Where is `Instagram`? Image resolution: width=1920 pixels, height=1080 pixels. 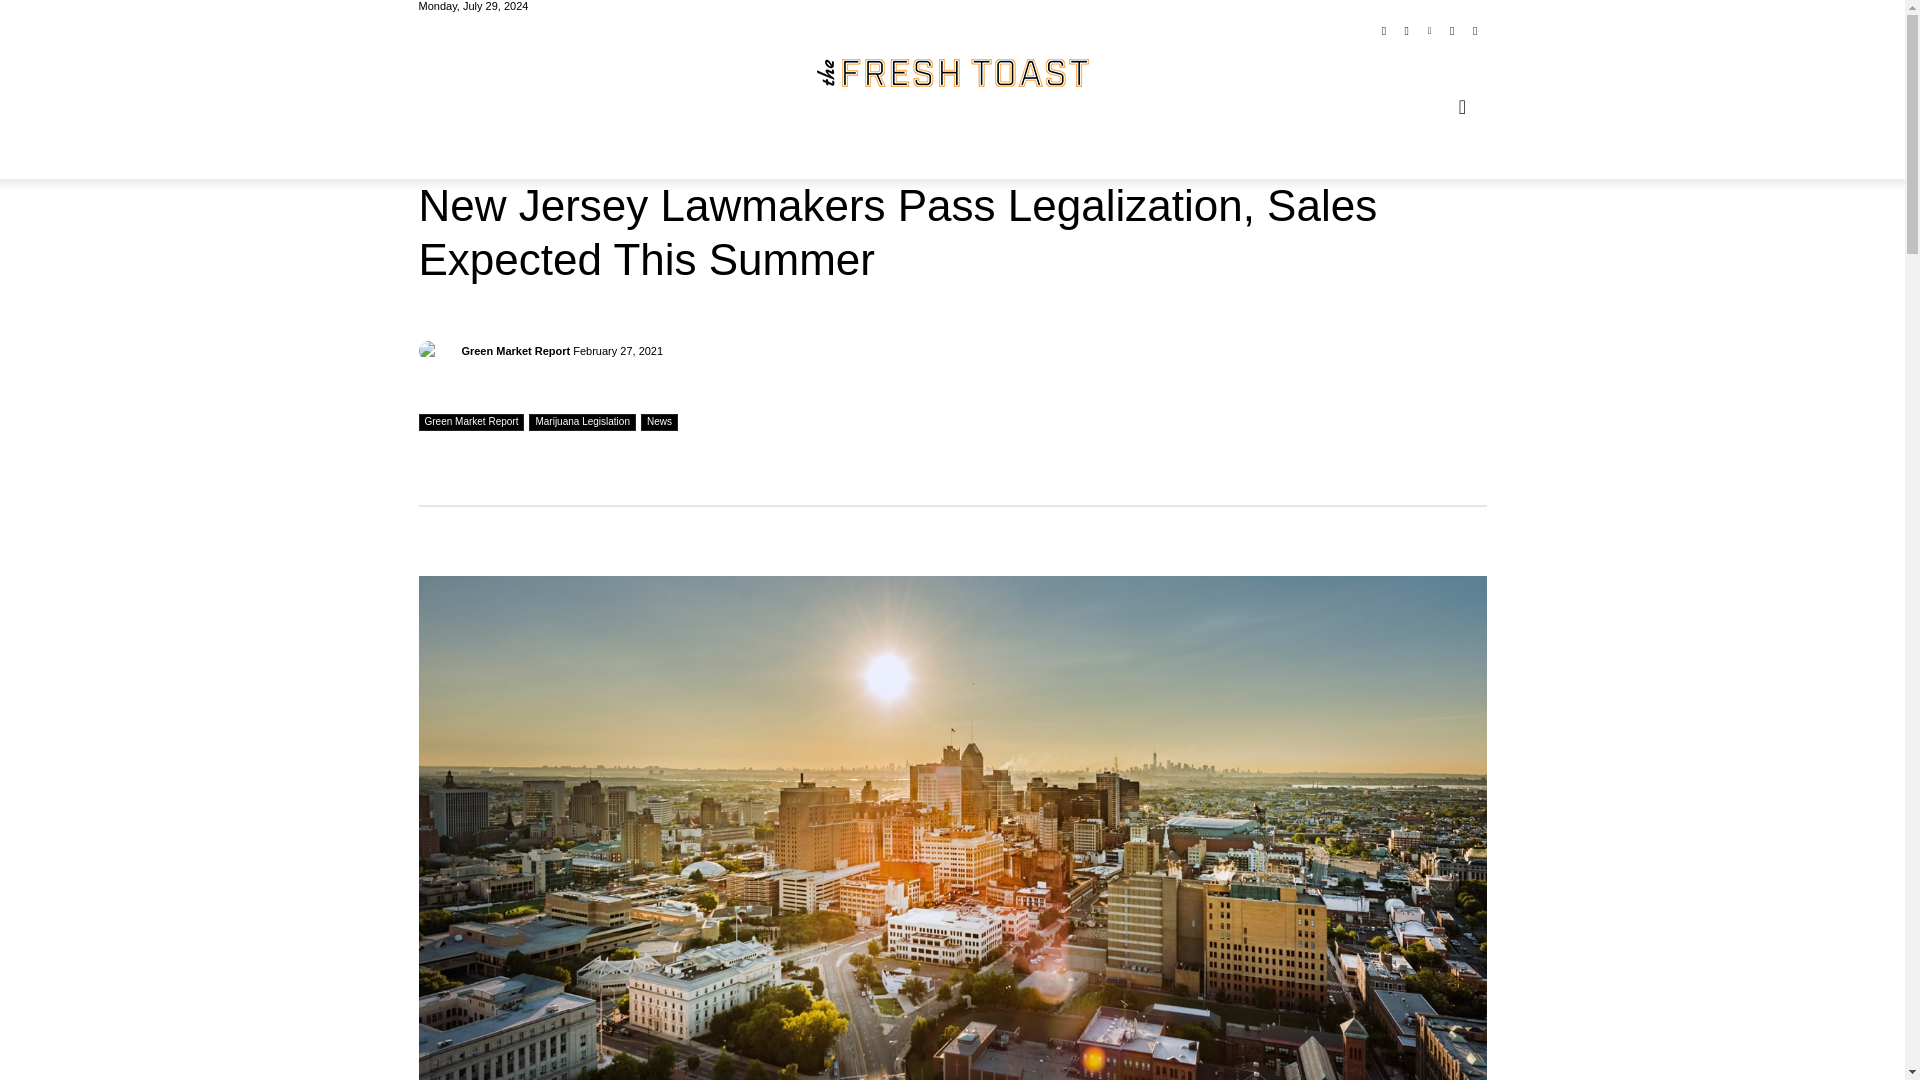 Instagram is located at coordinates (1406, 32).